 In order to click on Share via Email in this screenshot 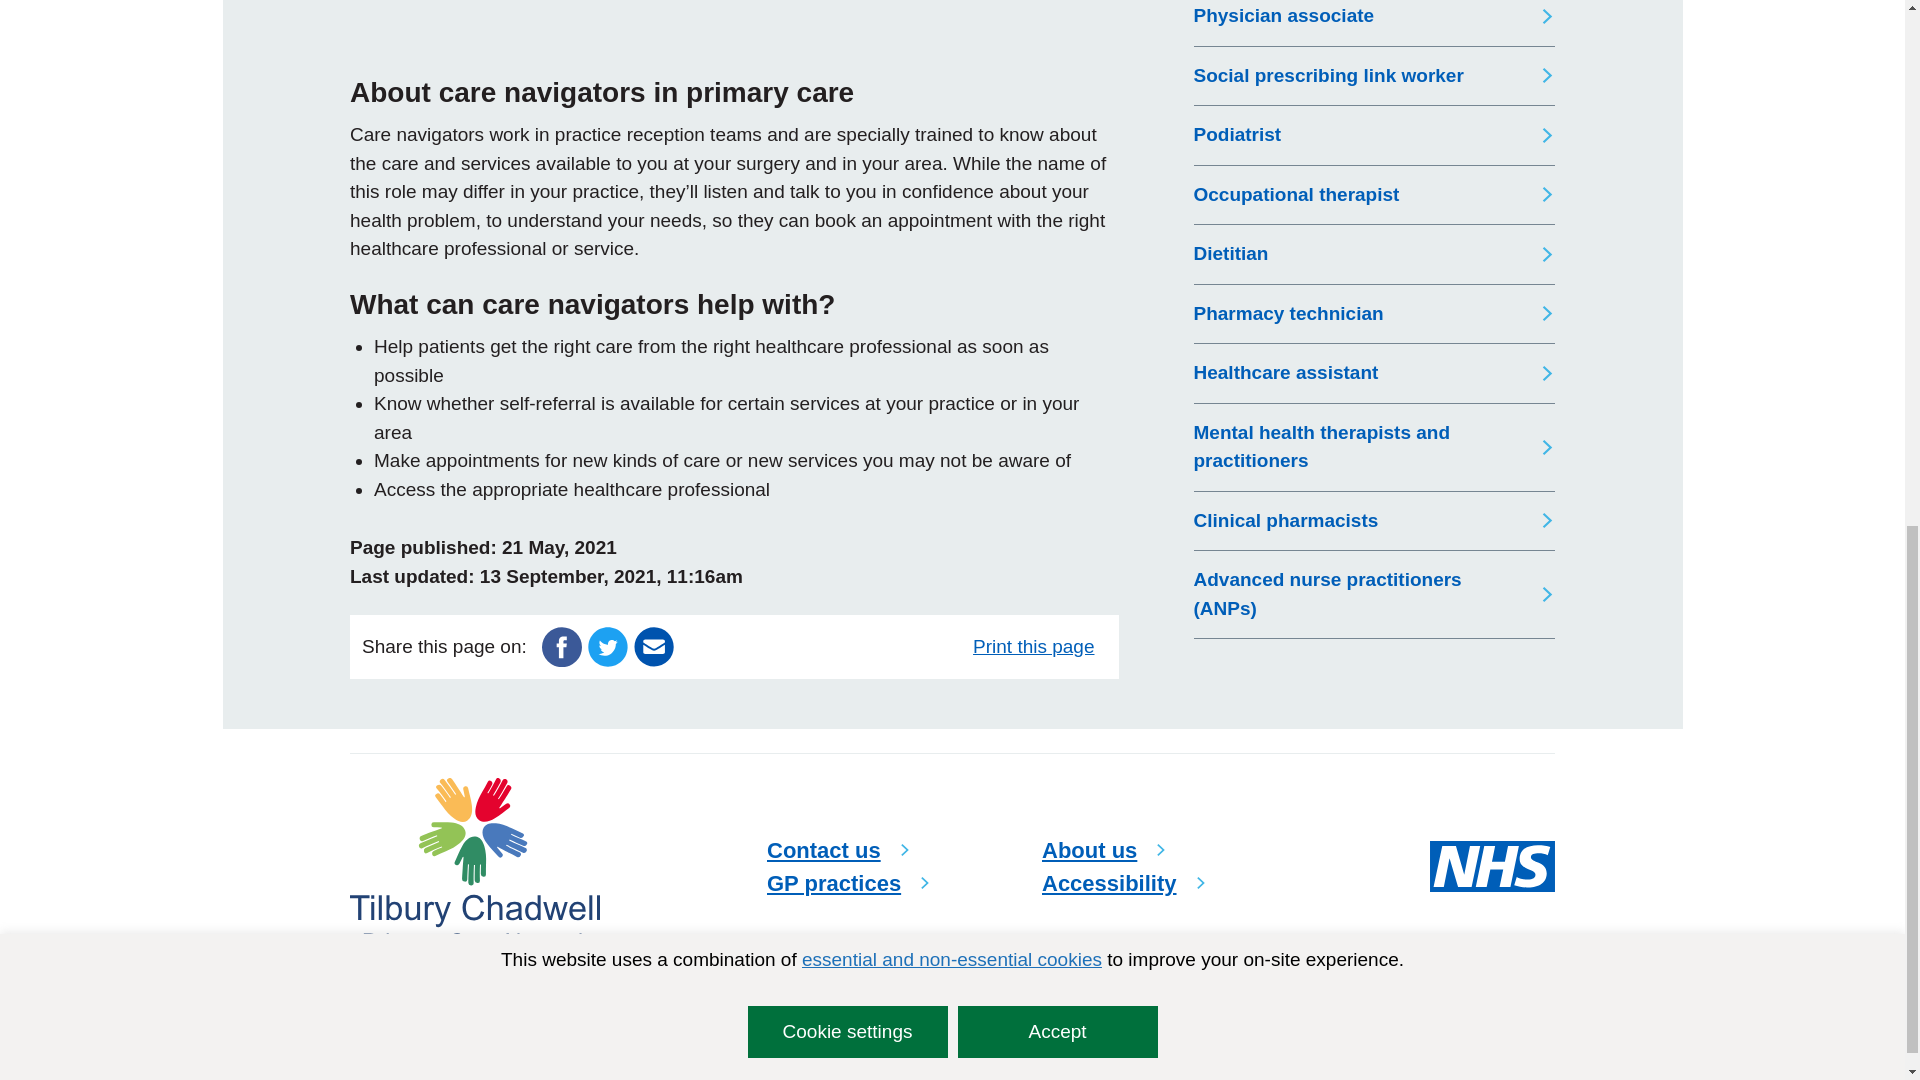, I will do `click(653, 645)`.